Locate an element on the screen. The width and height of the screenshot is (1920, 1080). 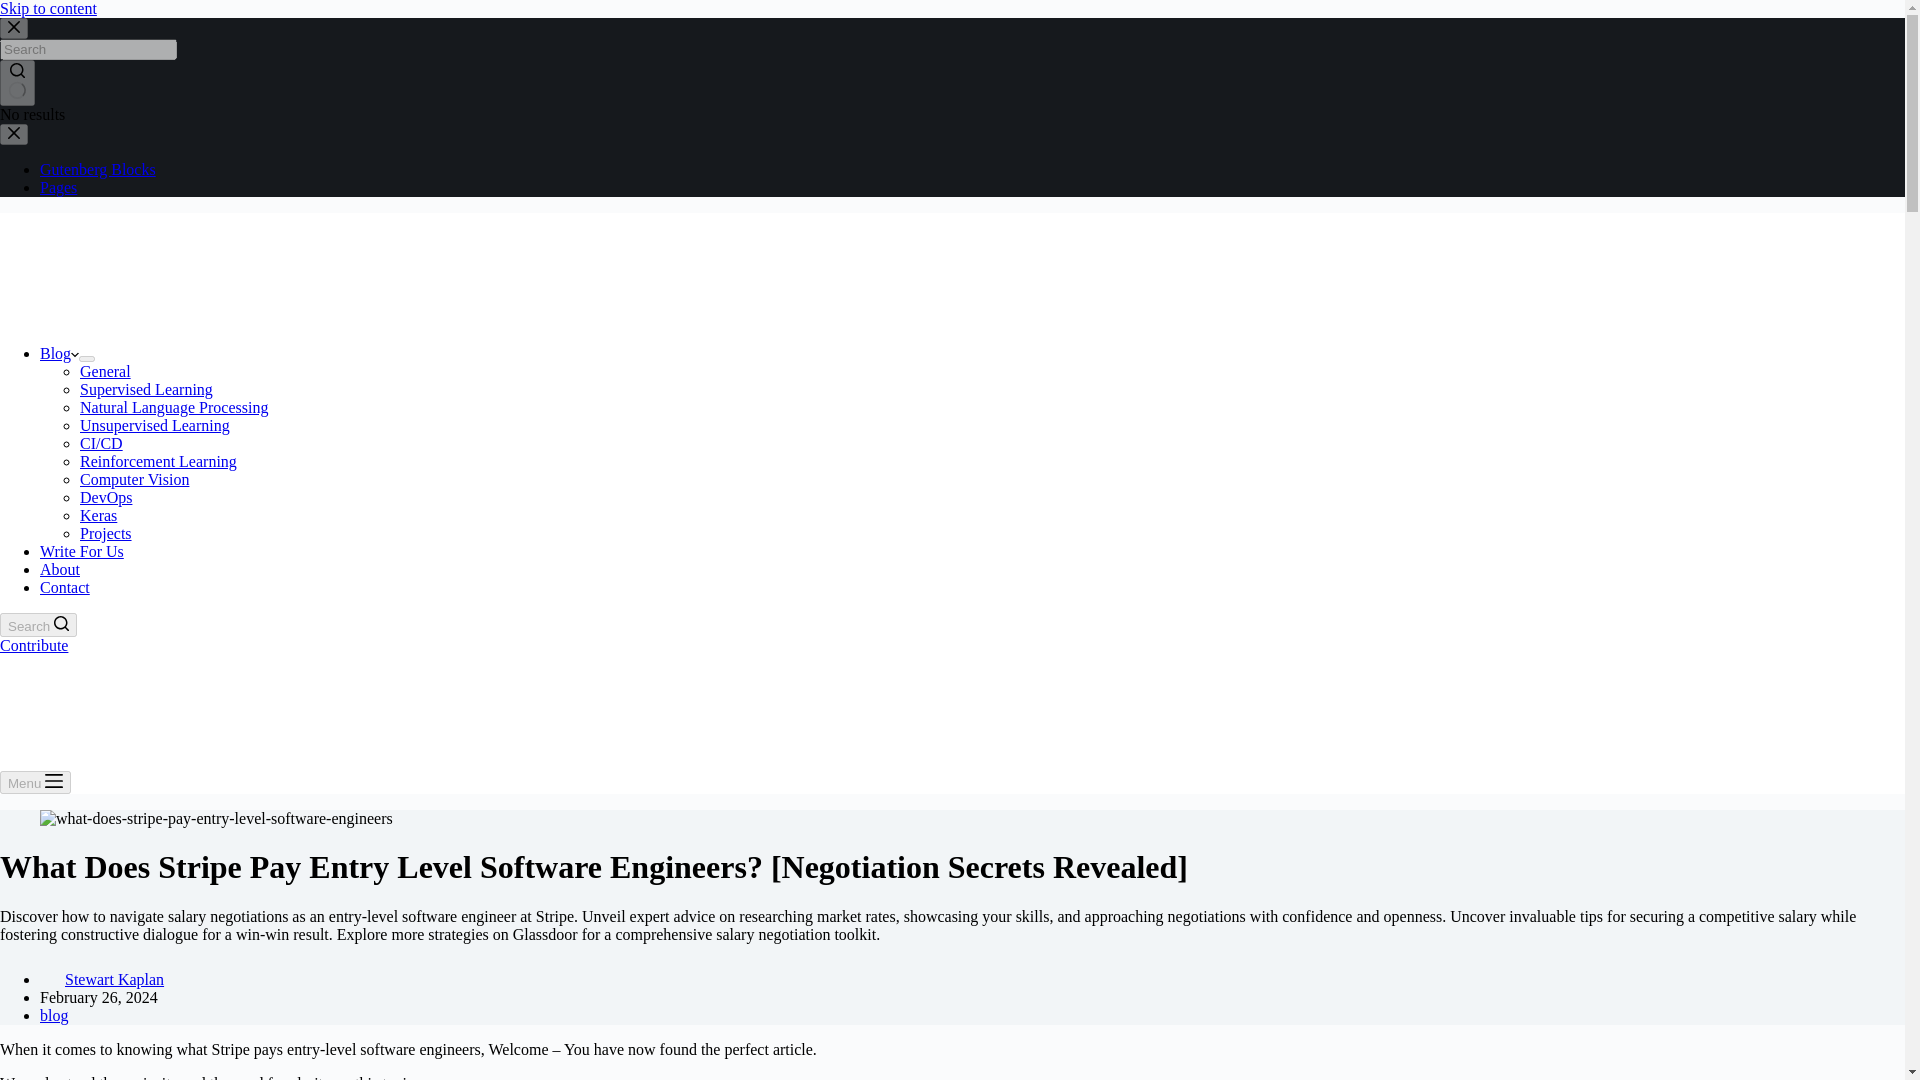
Keras is located at coordinates (98, 514).